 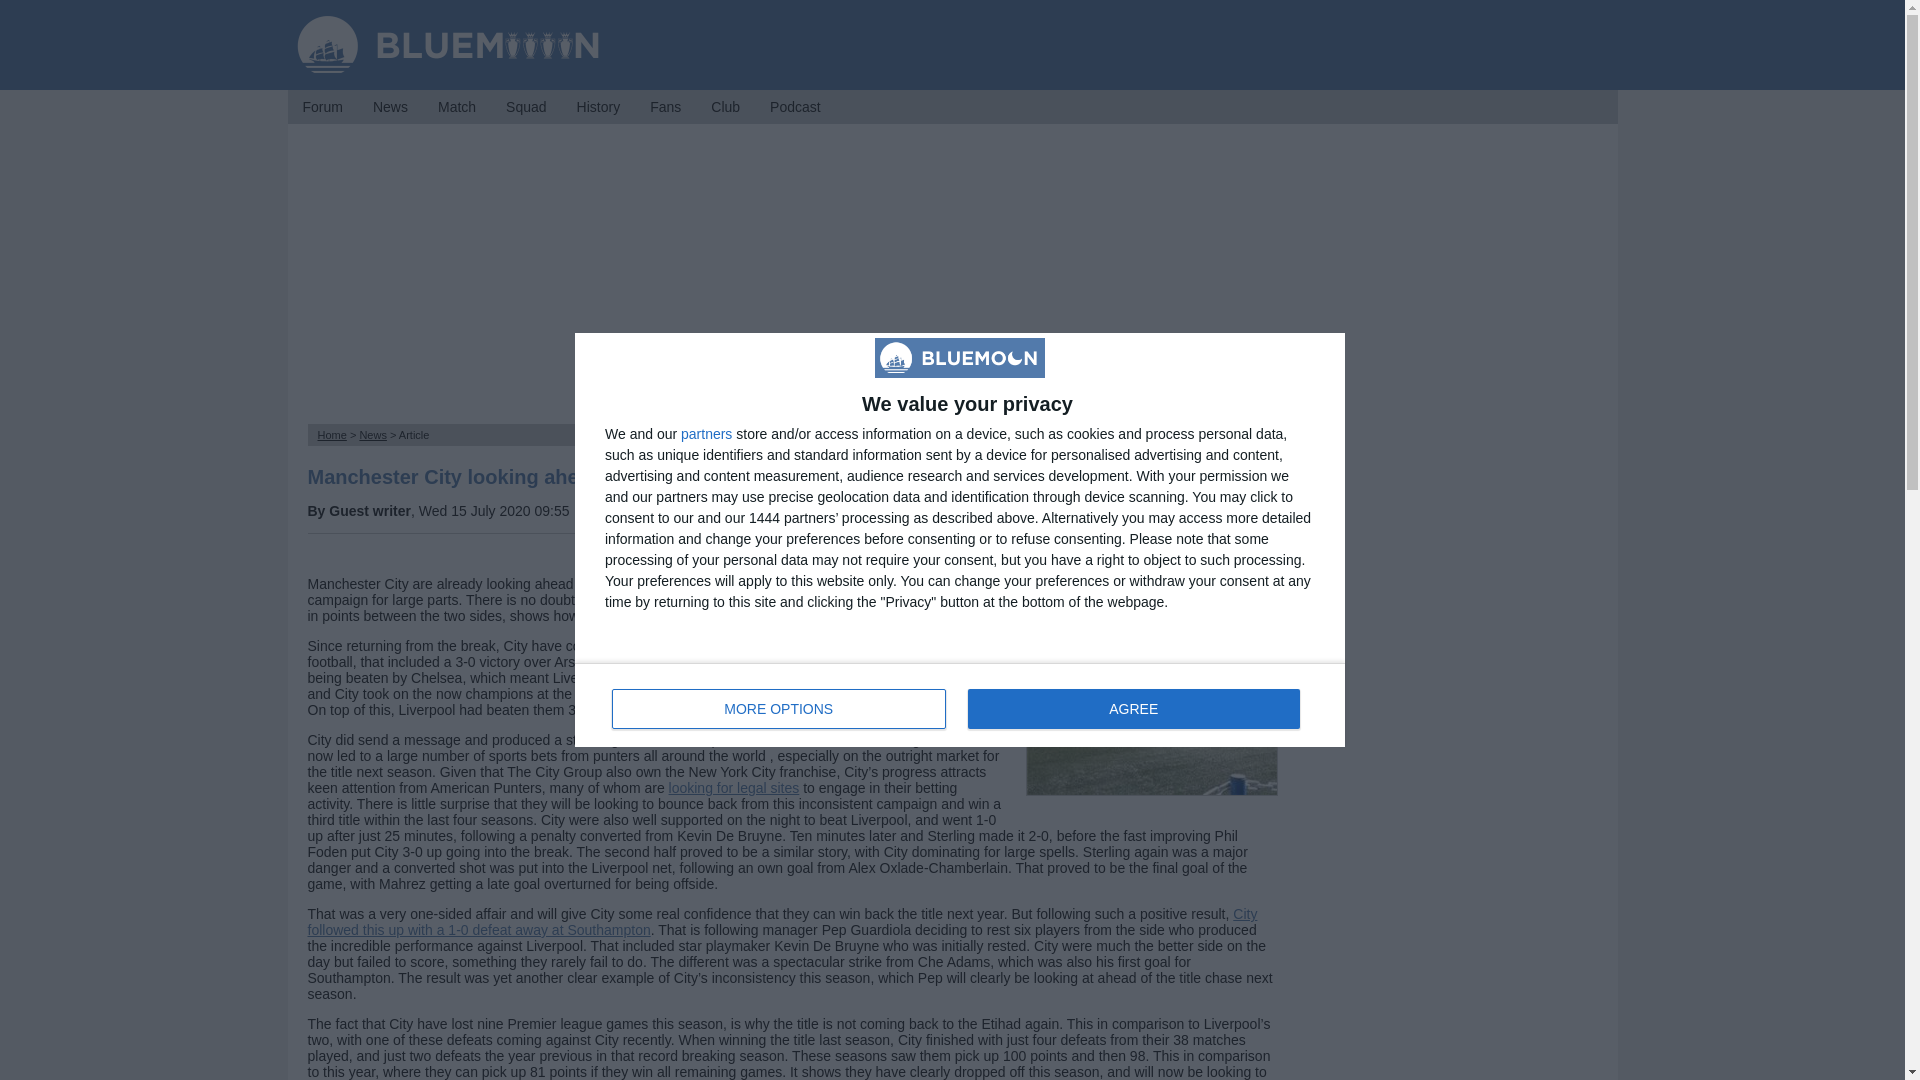 What do you see at coordinates (332, 434) in the screenshot?
I see `partners` at bounding box center [332, 434].